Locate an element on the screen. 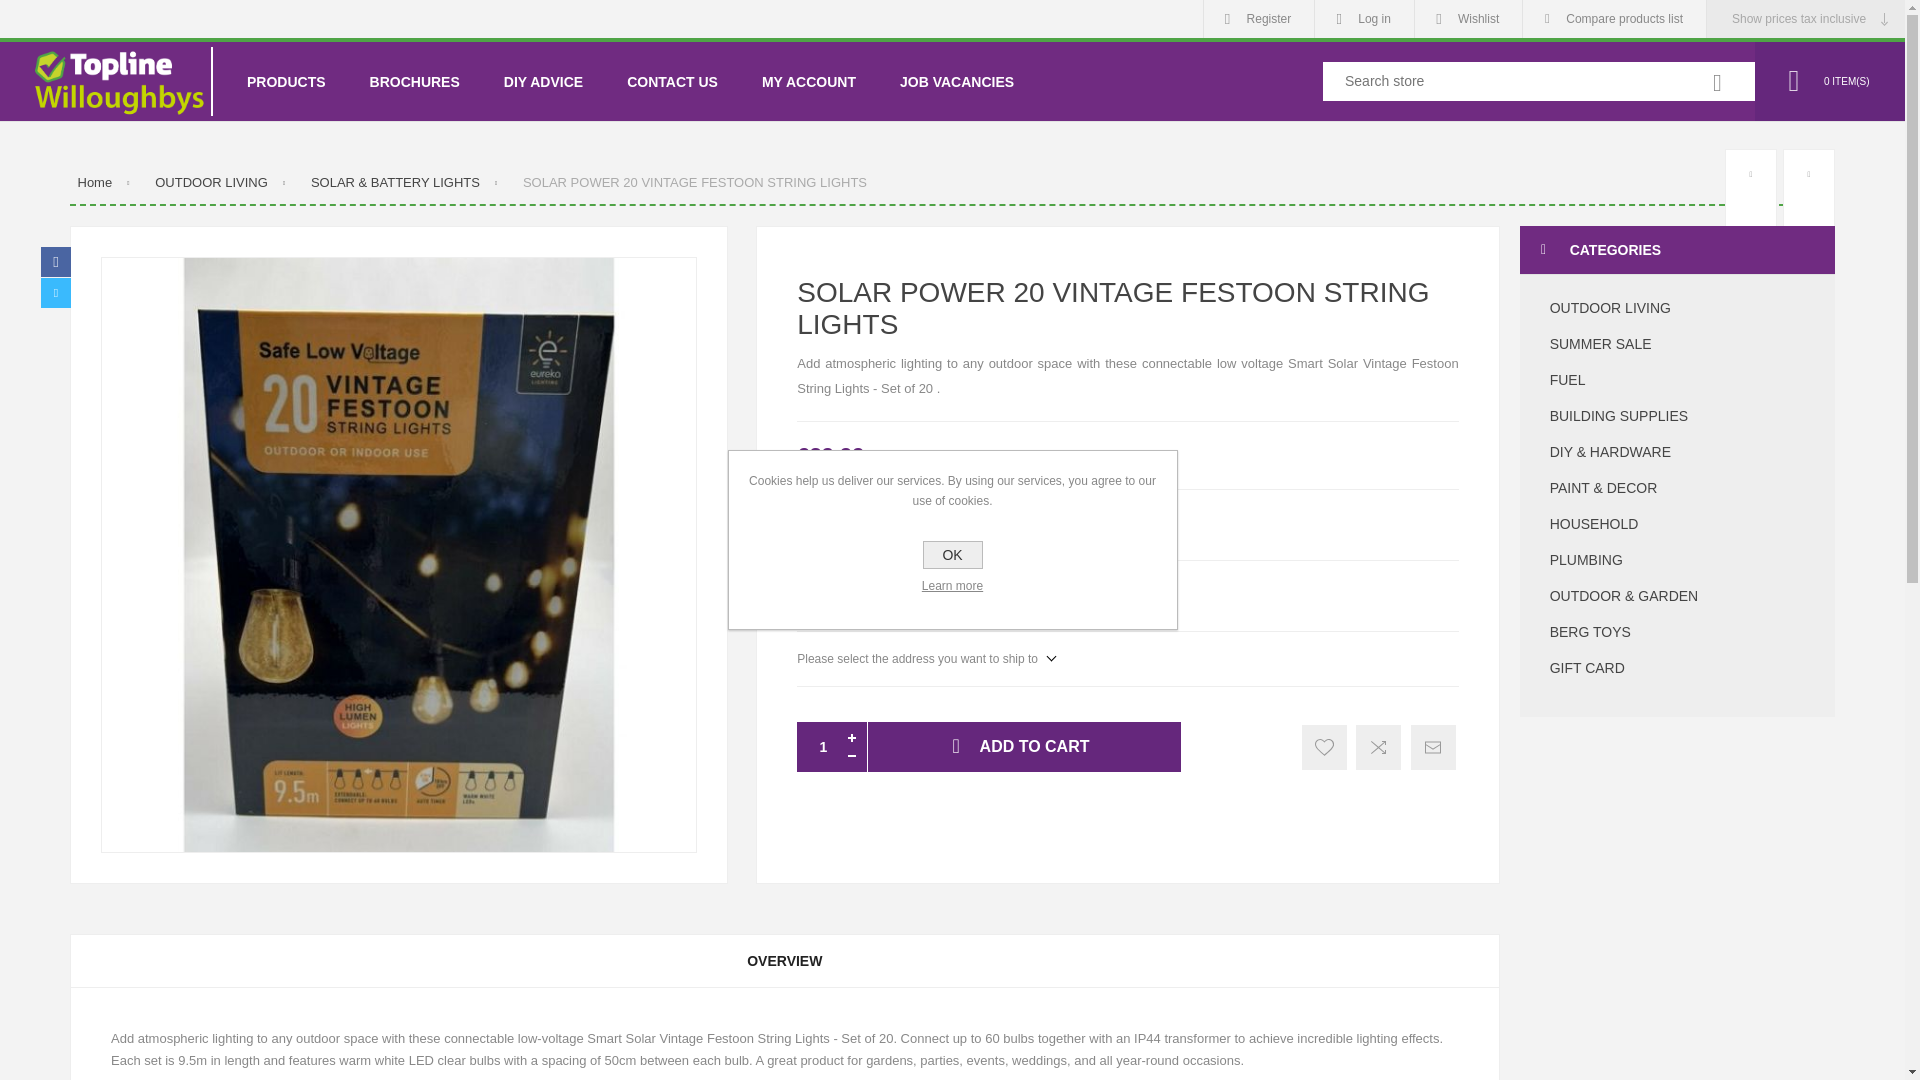 Image resolution: width=1920 pixels, height=1080 pixels. Compare products list is located at coordinates (1614, 18).